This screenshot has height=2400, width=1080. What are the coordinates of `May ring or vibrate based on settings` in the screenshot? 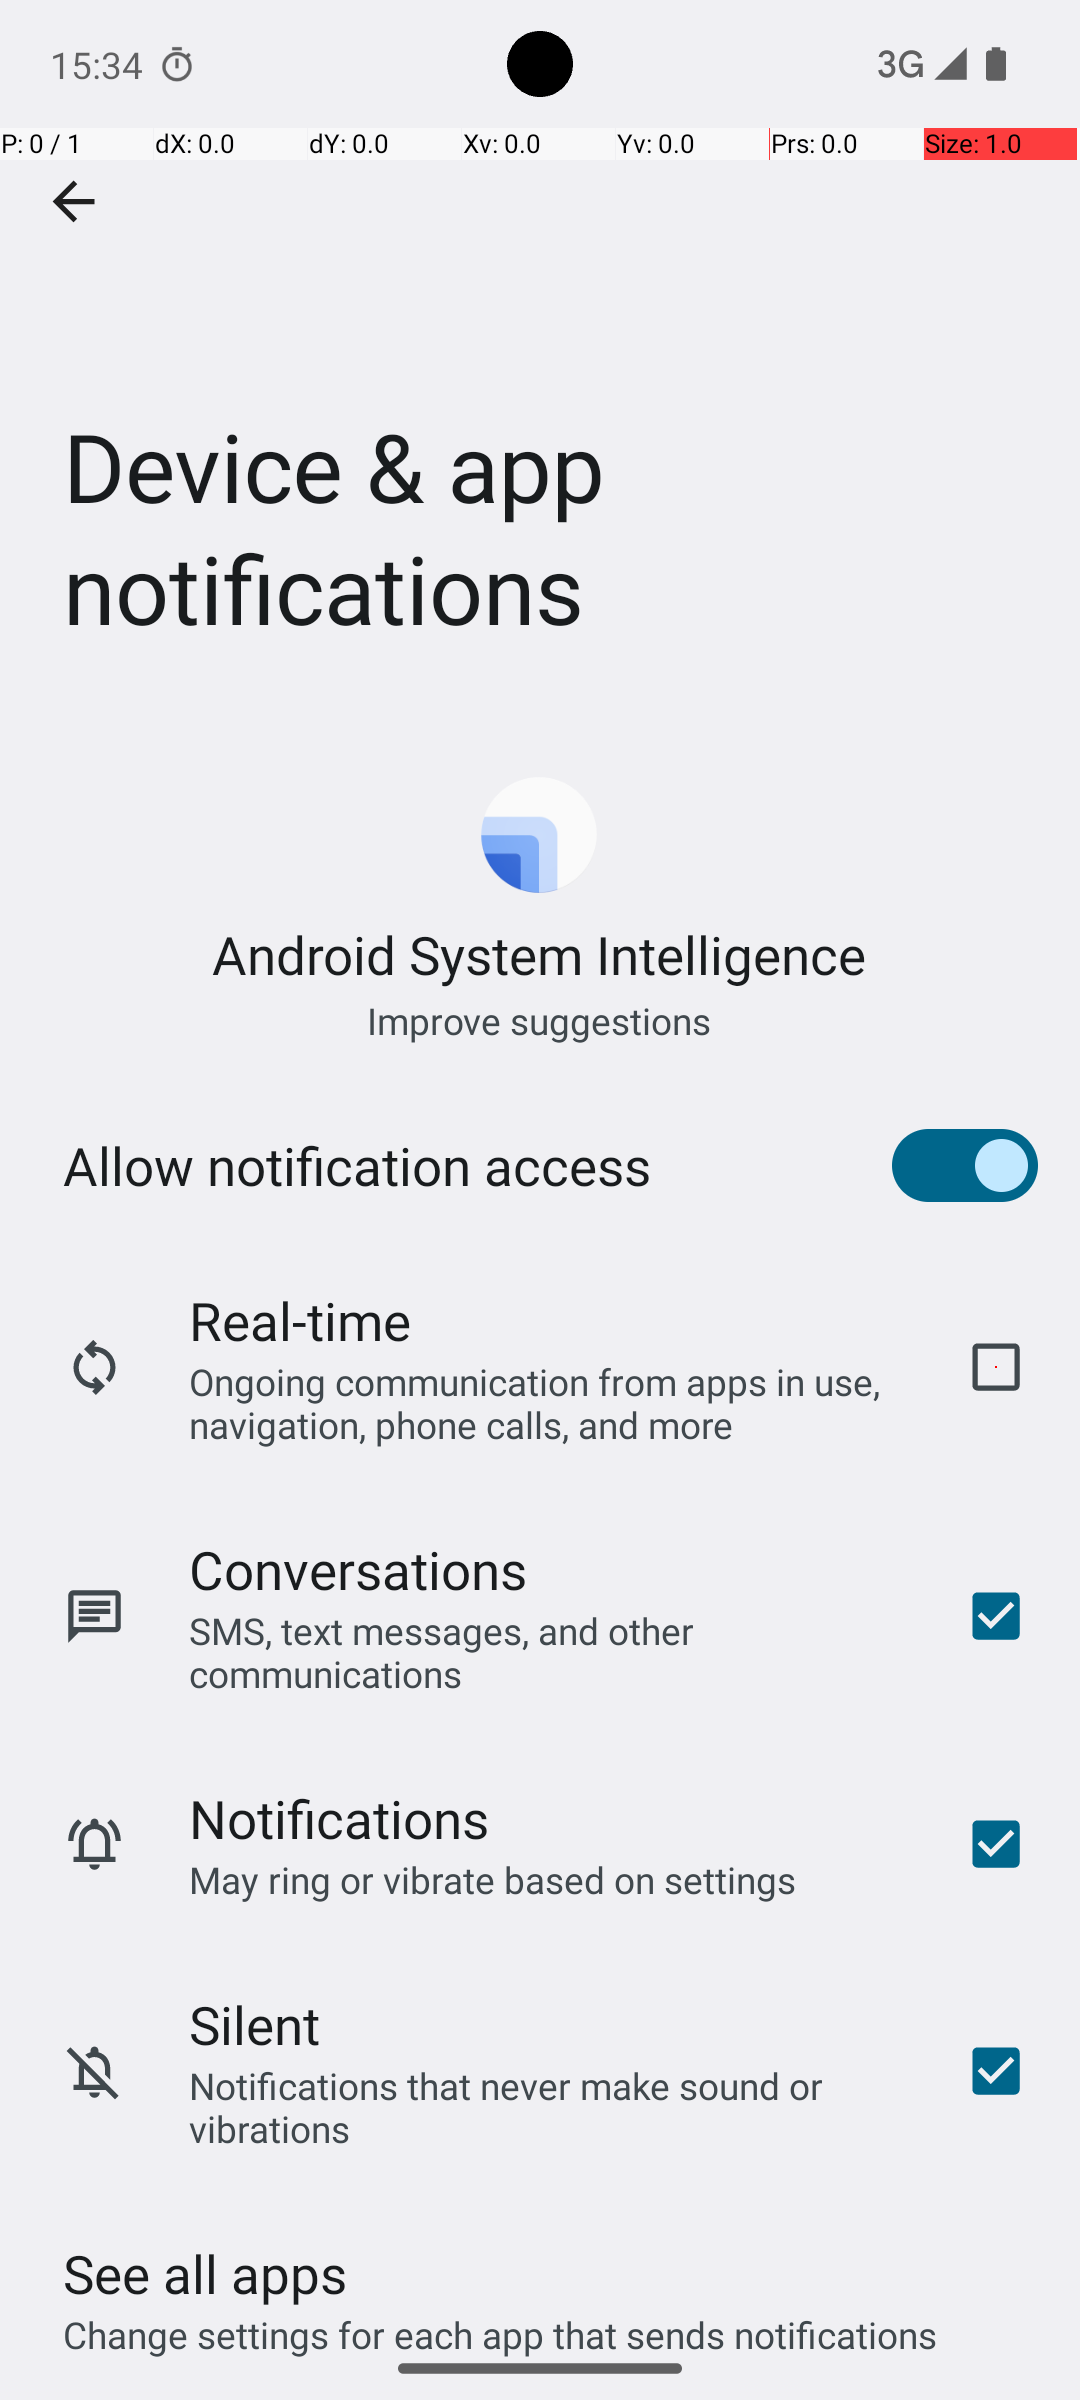 It's located at (493, 1880).